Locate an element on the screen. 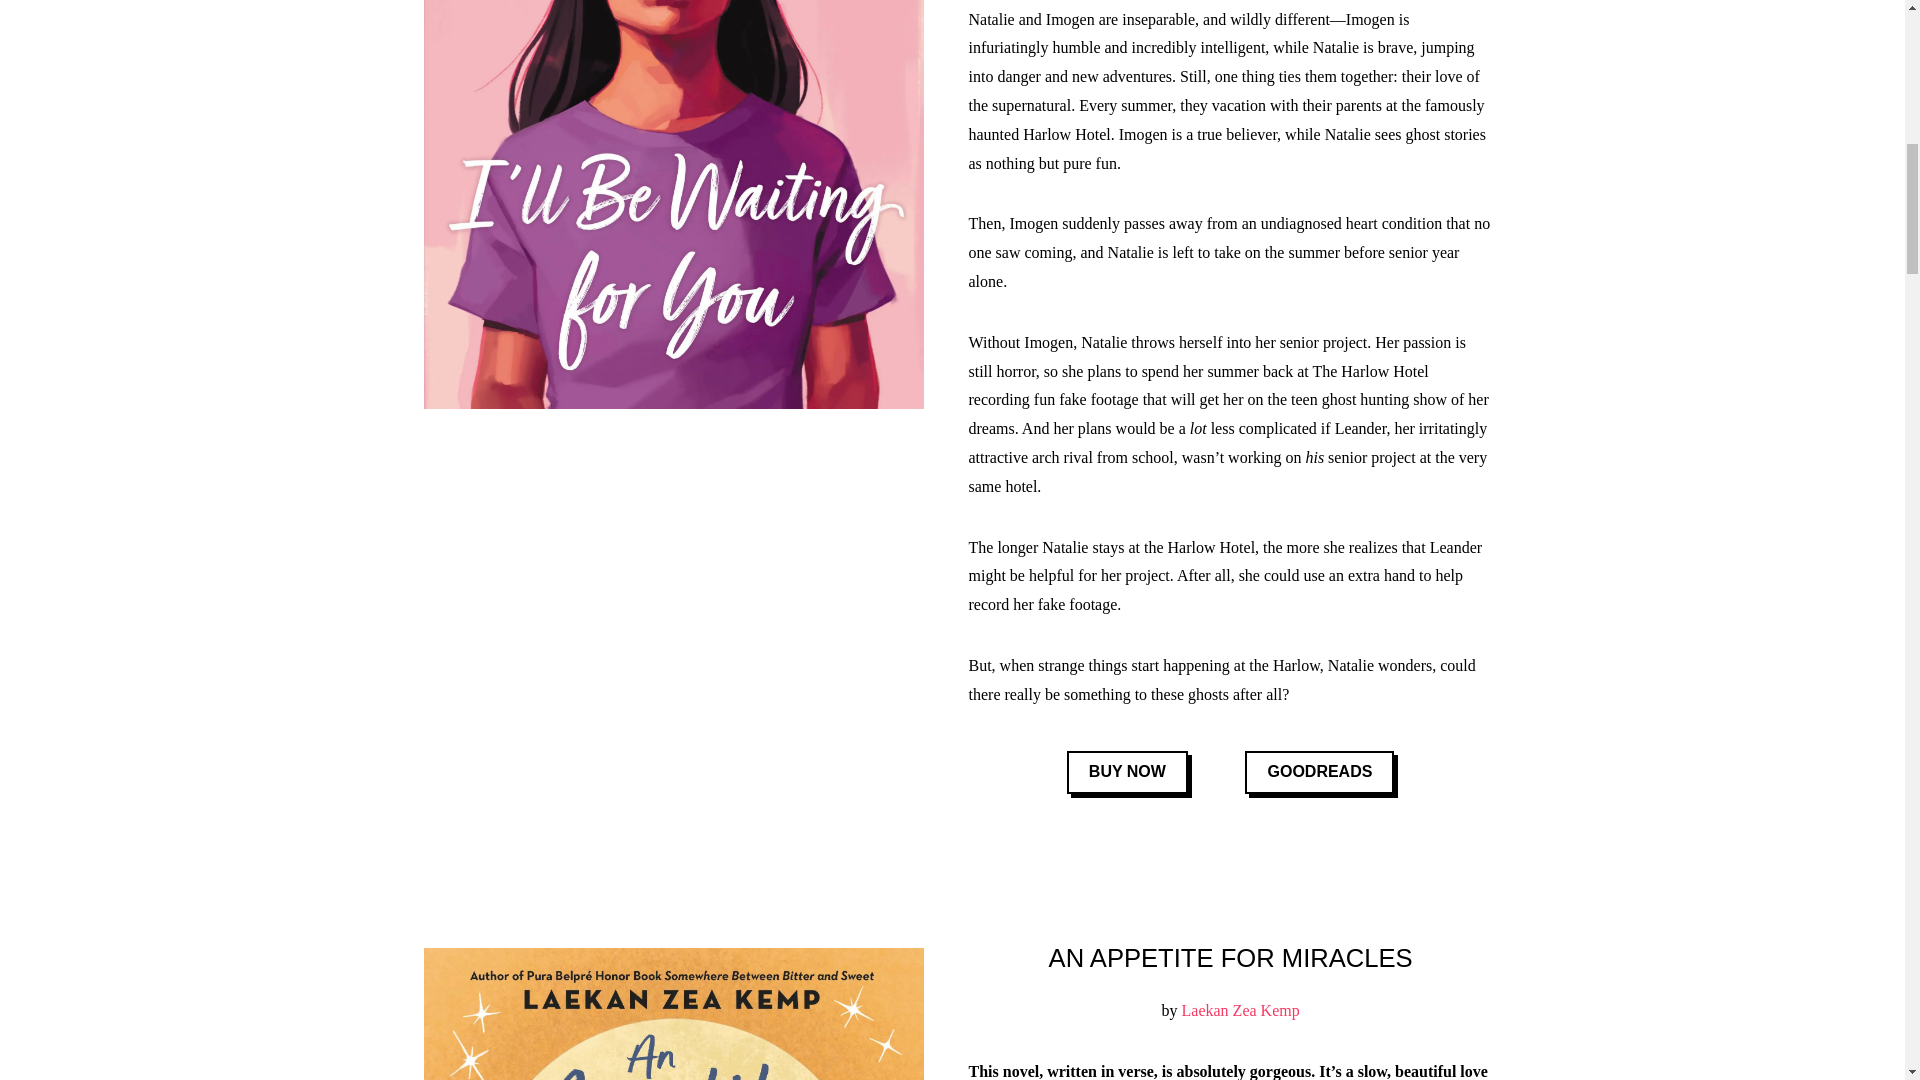 The height and width of the screenshot is (1080, 1920). GOODREADS is located at coordinates (1318, 772).